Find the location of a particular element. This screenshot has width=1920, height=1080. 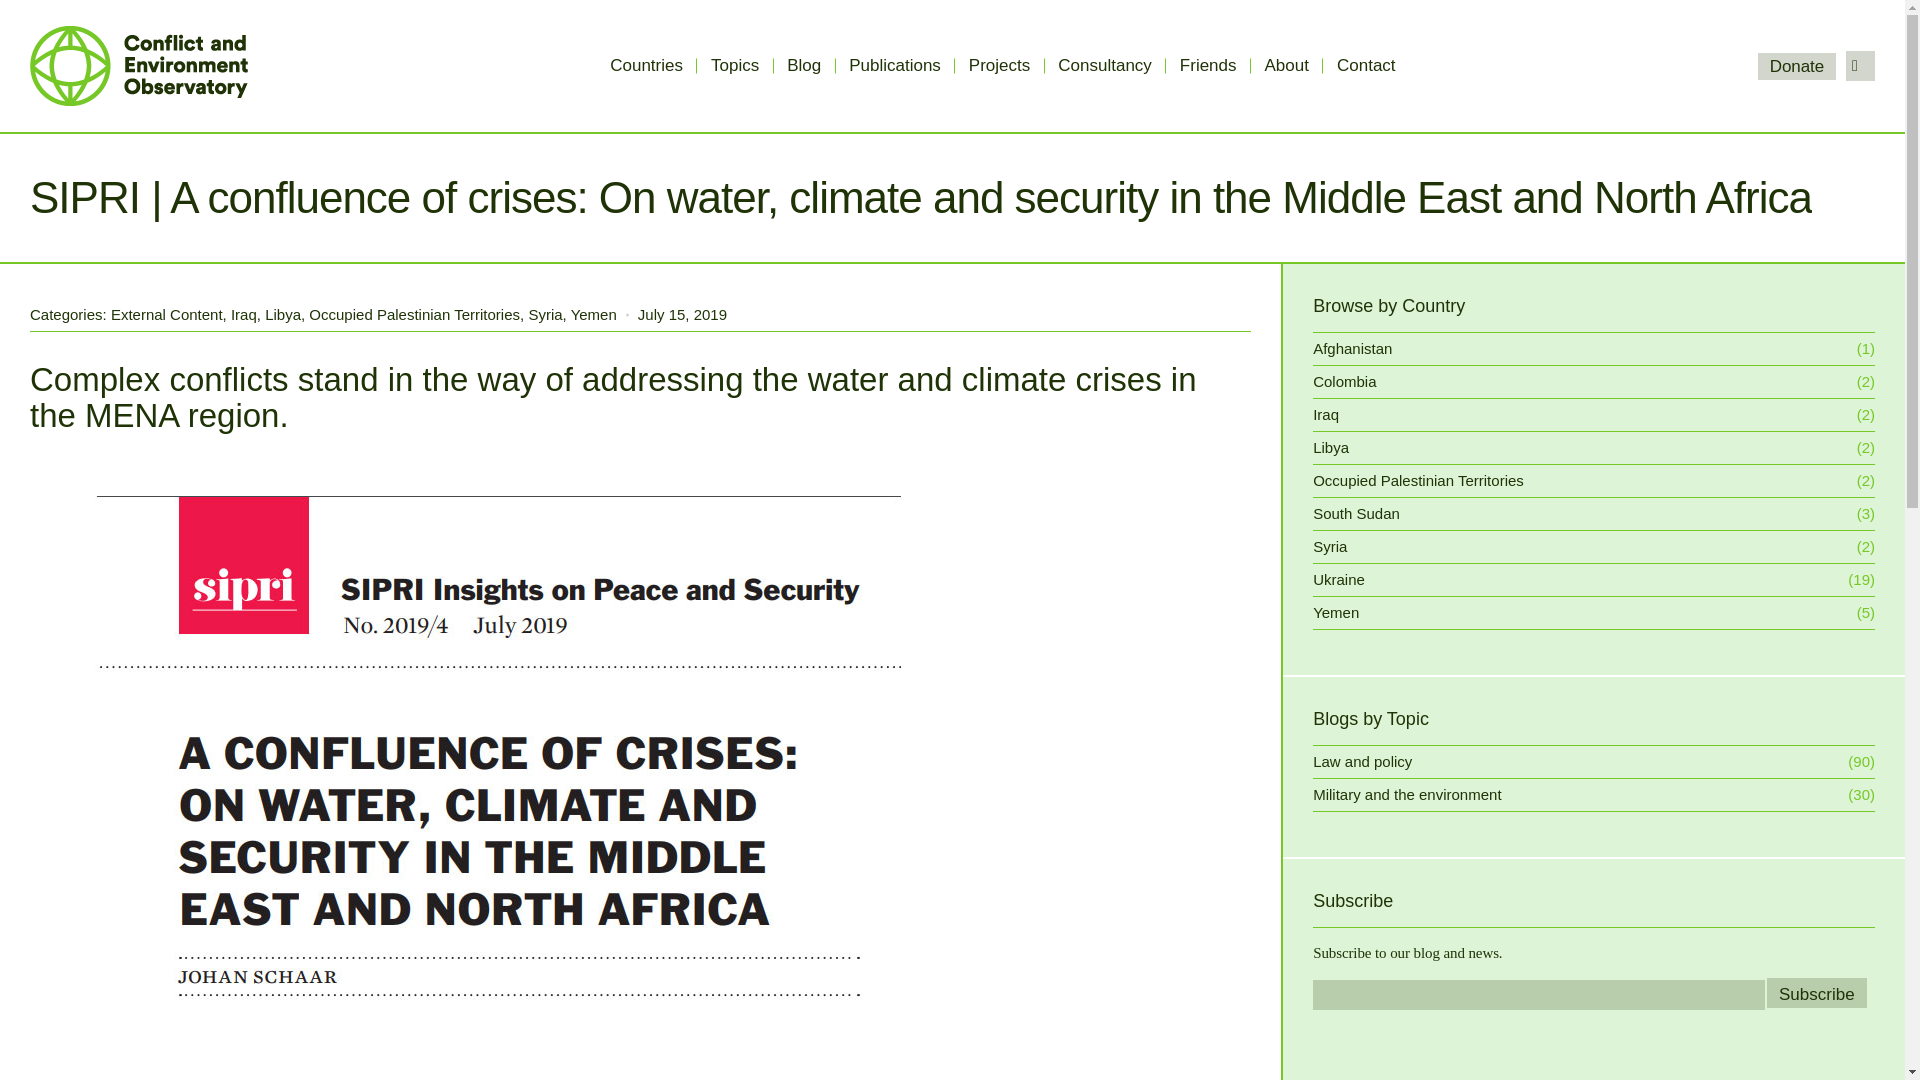

Countries is located at coordinates (646, 66).